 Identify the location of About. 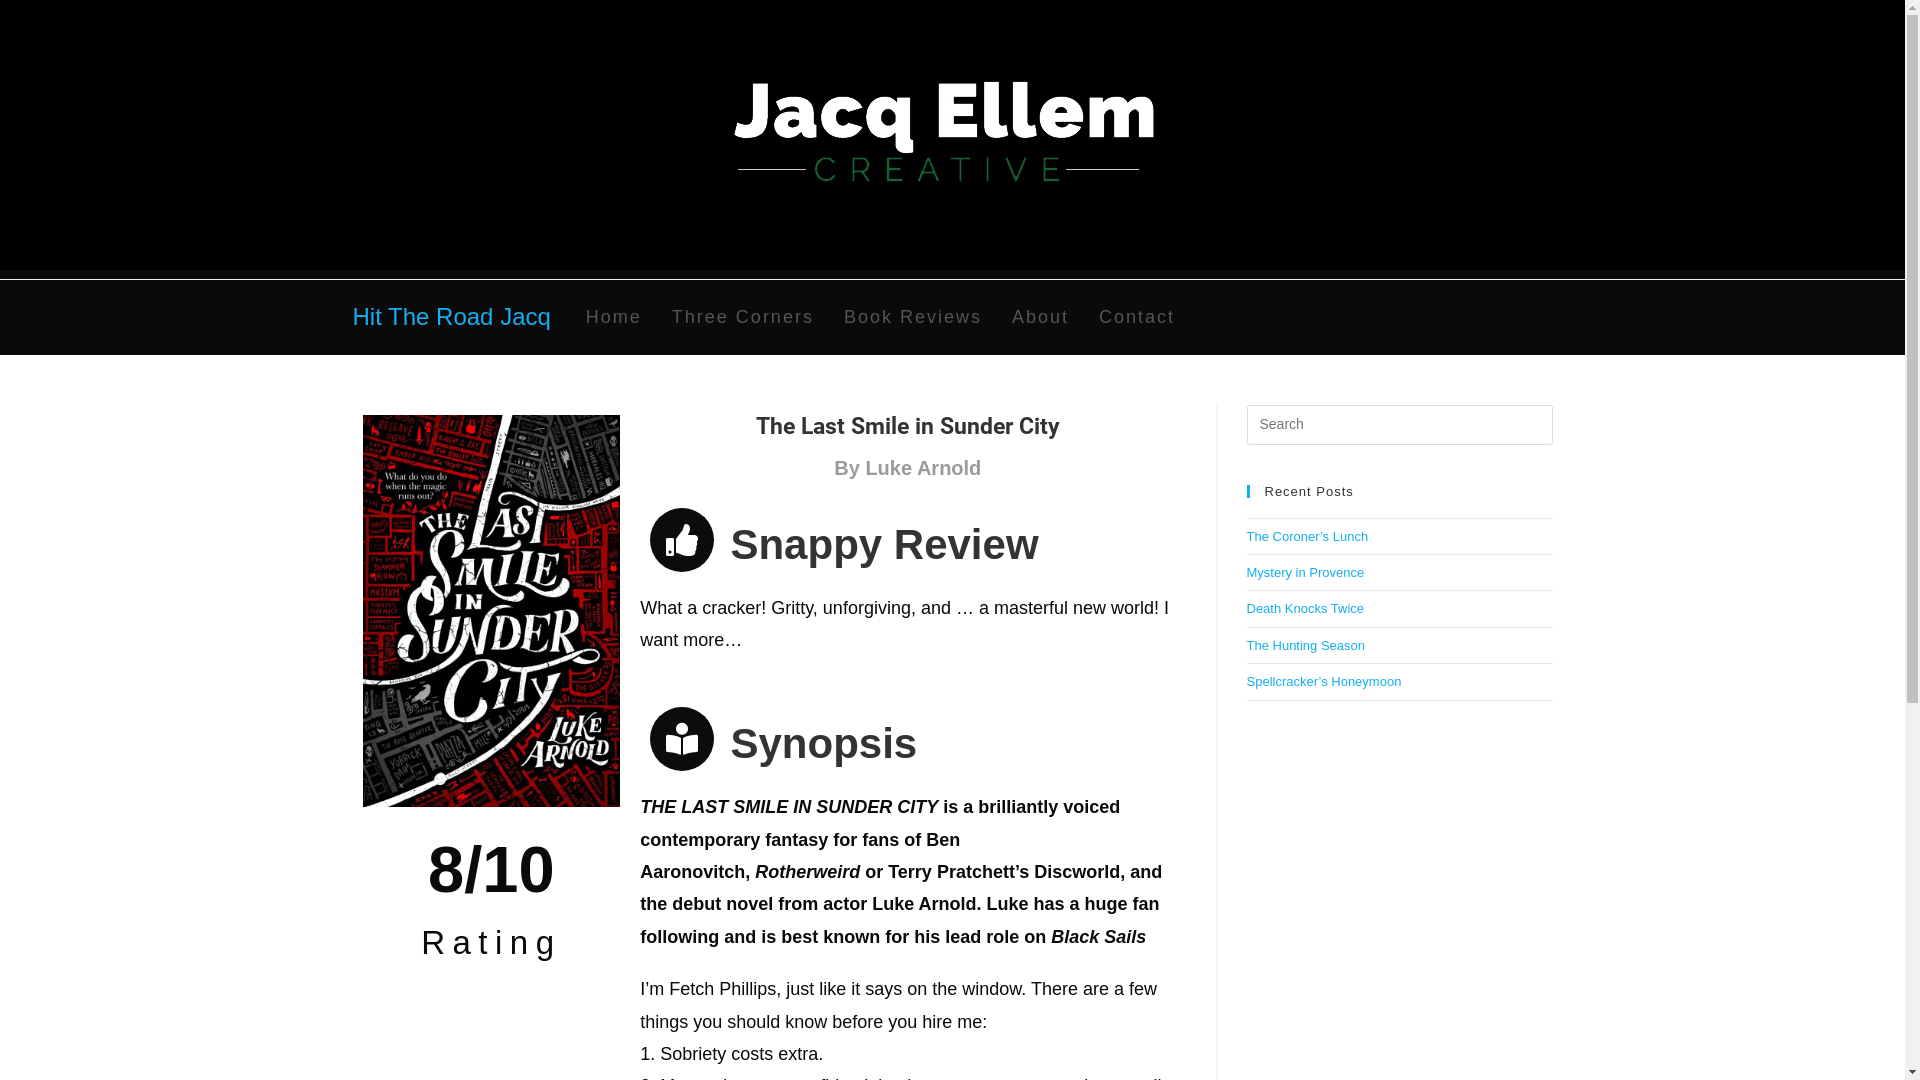
(1040, 317).